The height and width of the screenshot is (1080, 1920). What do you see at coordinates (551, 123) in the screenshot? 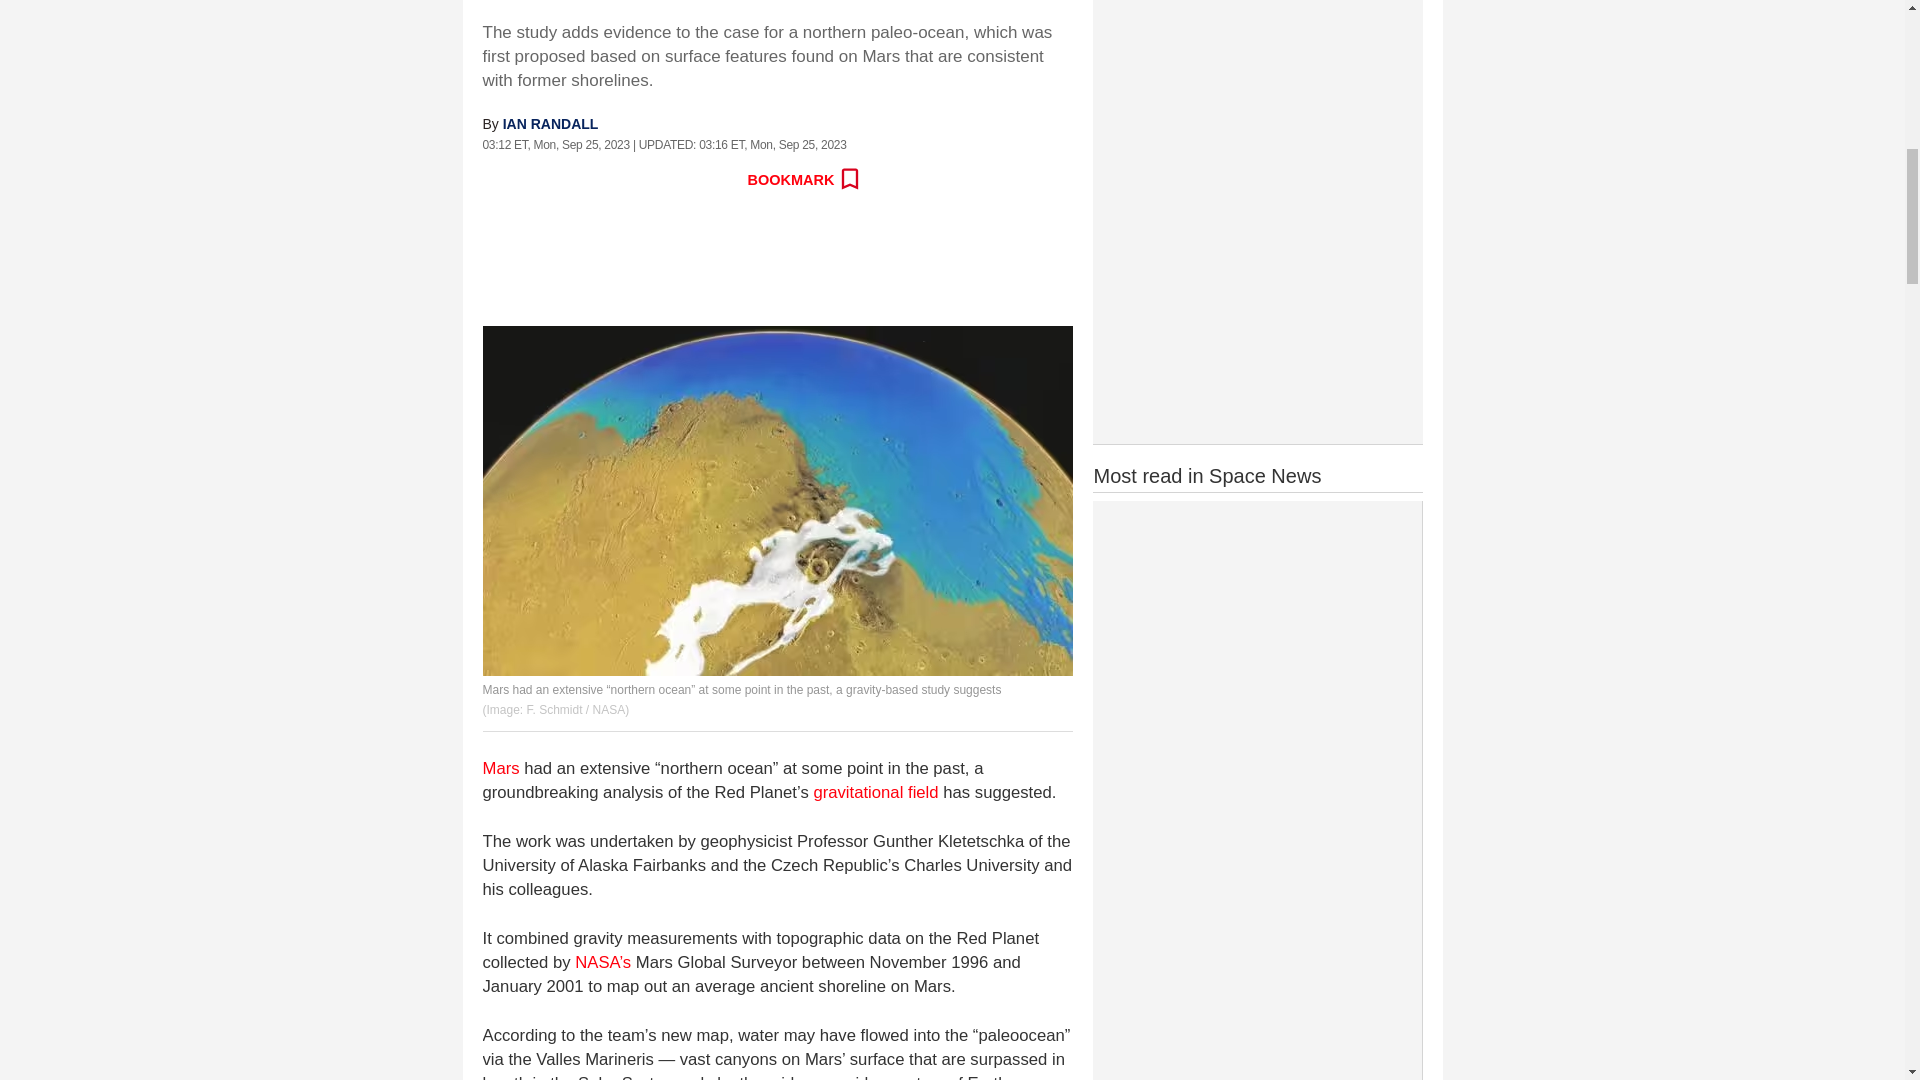
I see `IAN RANDALL` at bounding box center [551, 123].